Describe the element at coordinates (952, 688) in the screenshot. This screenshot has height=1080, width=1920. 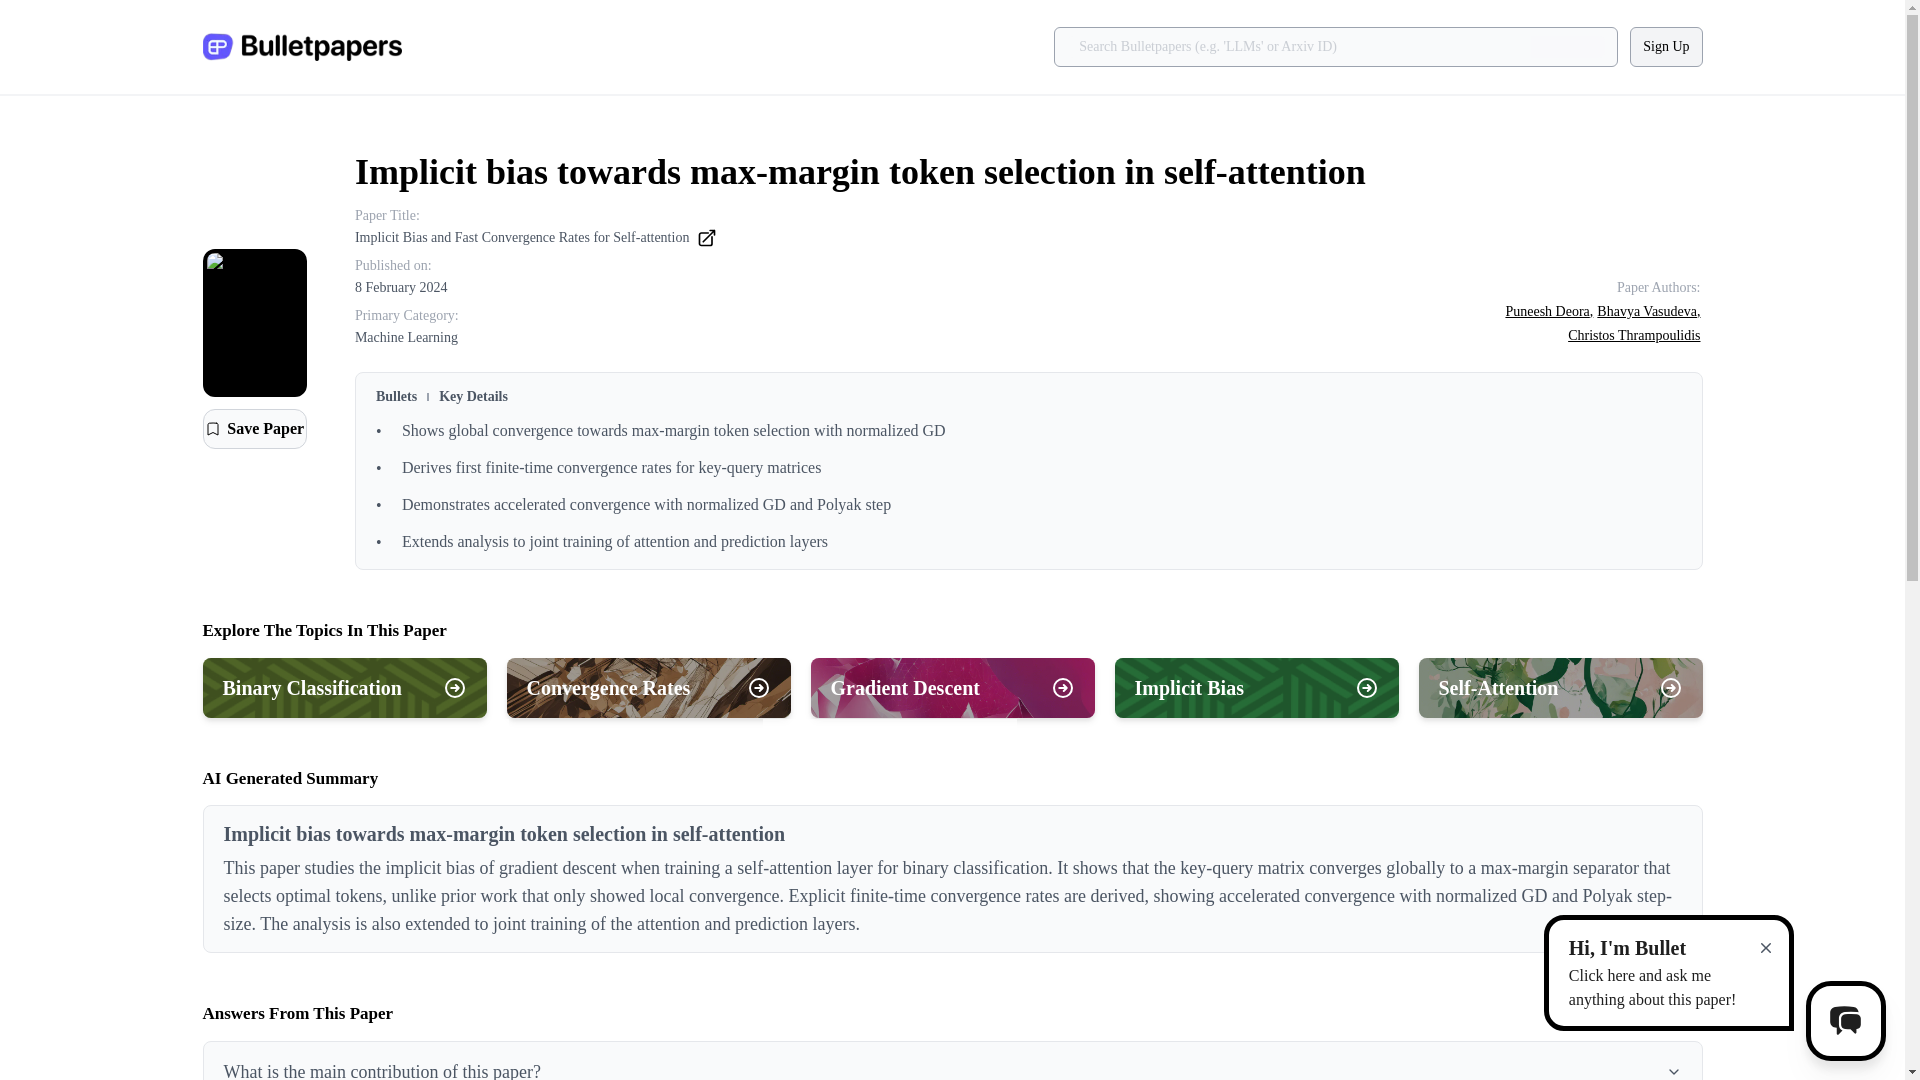
I see `Gradient Descent` at that location.